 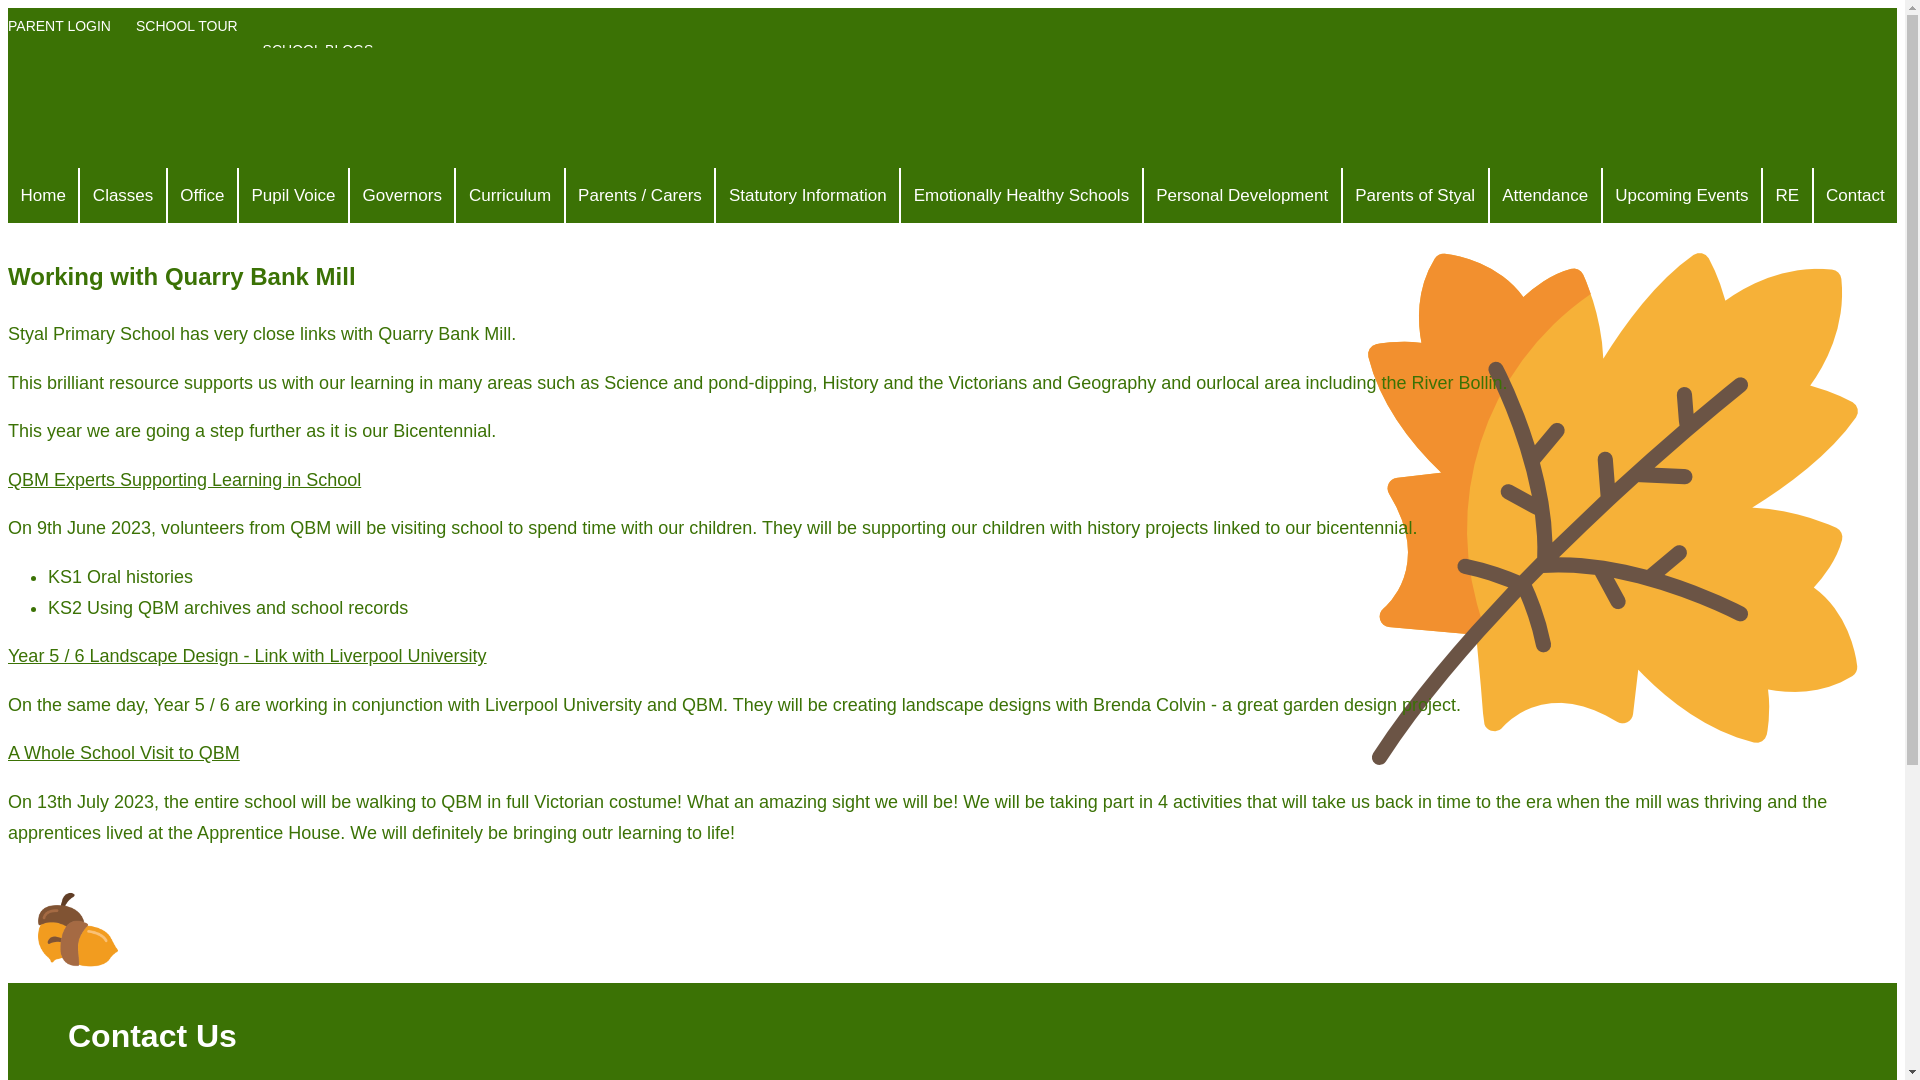 What do you see at coordinates (122, 195) in the screenshot?
I see `Classes` at bounding box center [122, 195].